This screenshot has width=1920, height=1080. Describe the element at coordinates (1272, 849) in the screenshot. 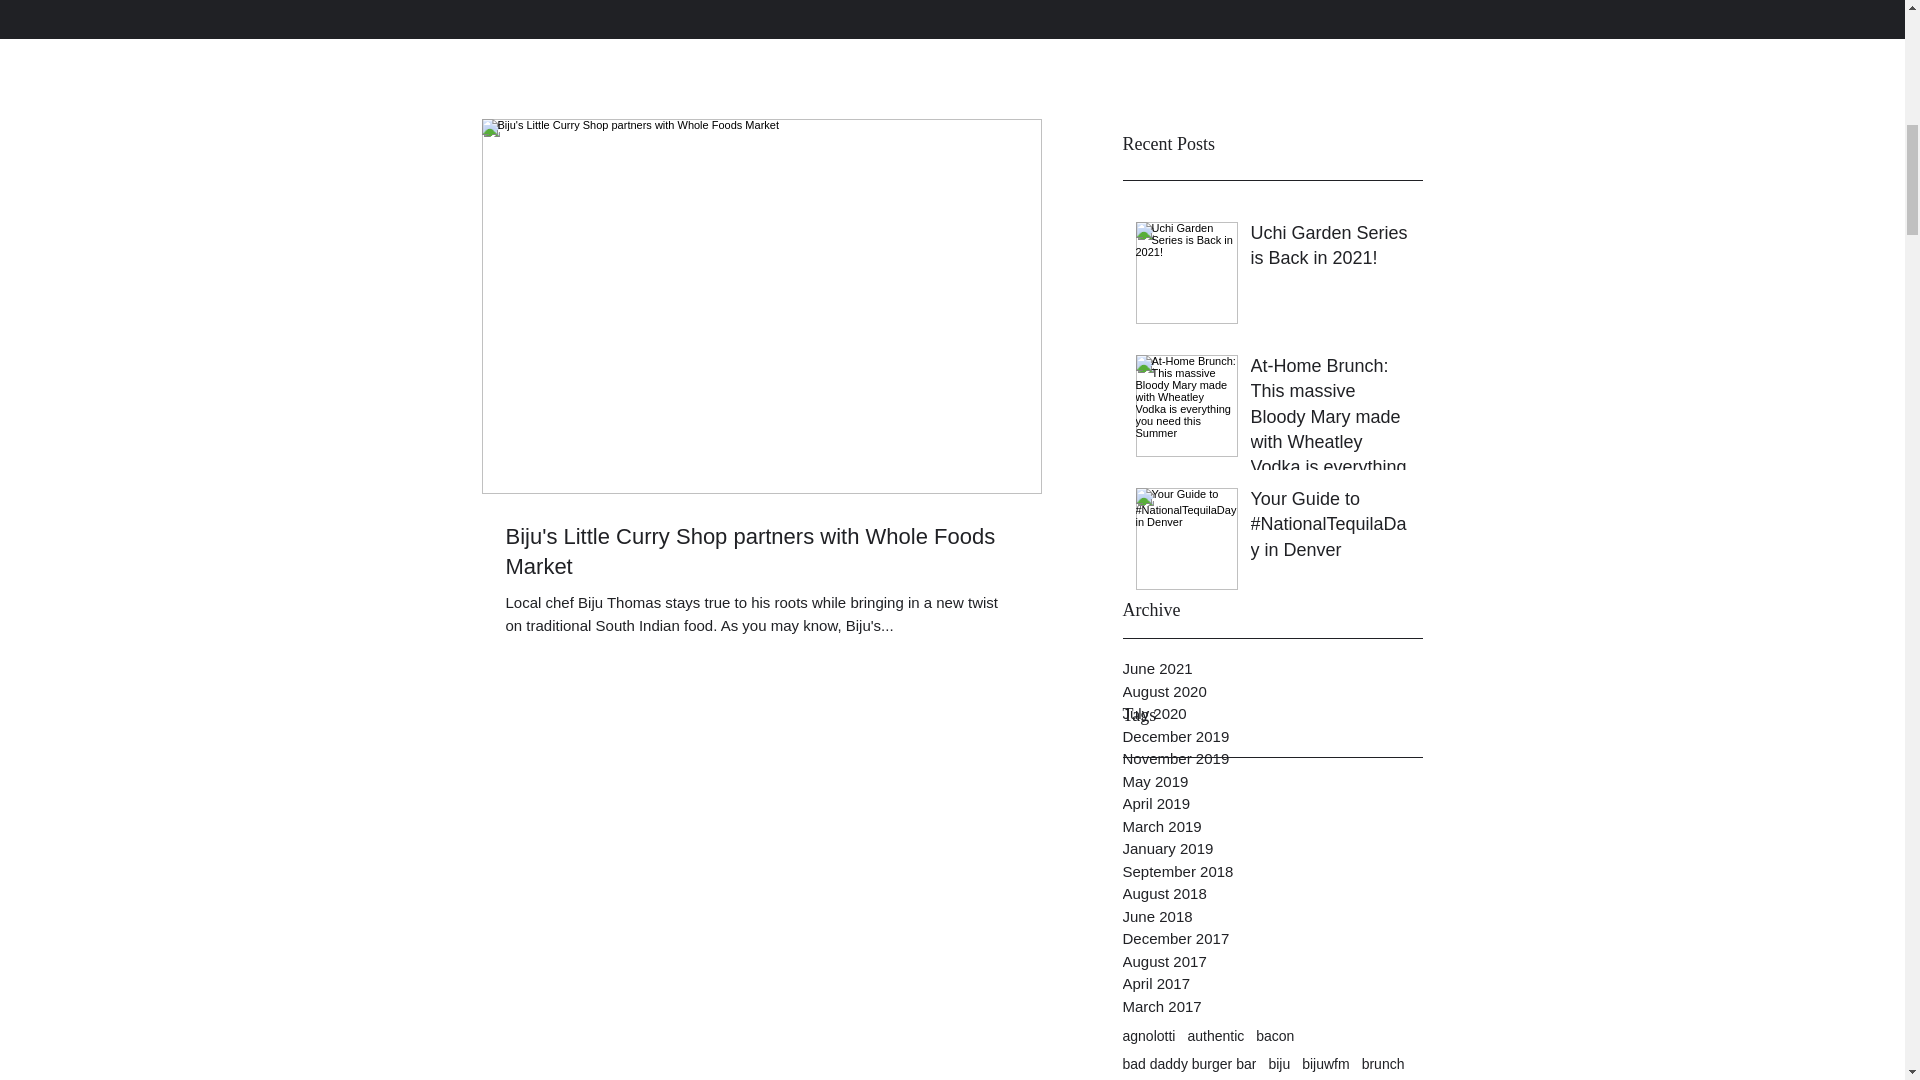

I see `January 2019` at that location.